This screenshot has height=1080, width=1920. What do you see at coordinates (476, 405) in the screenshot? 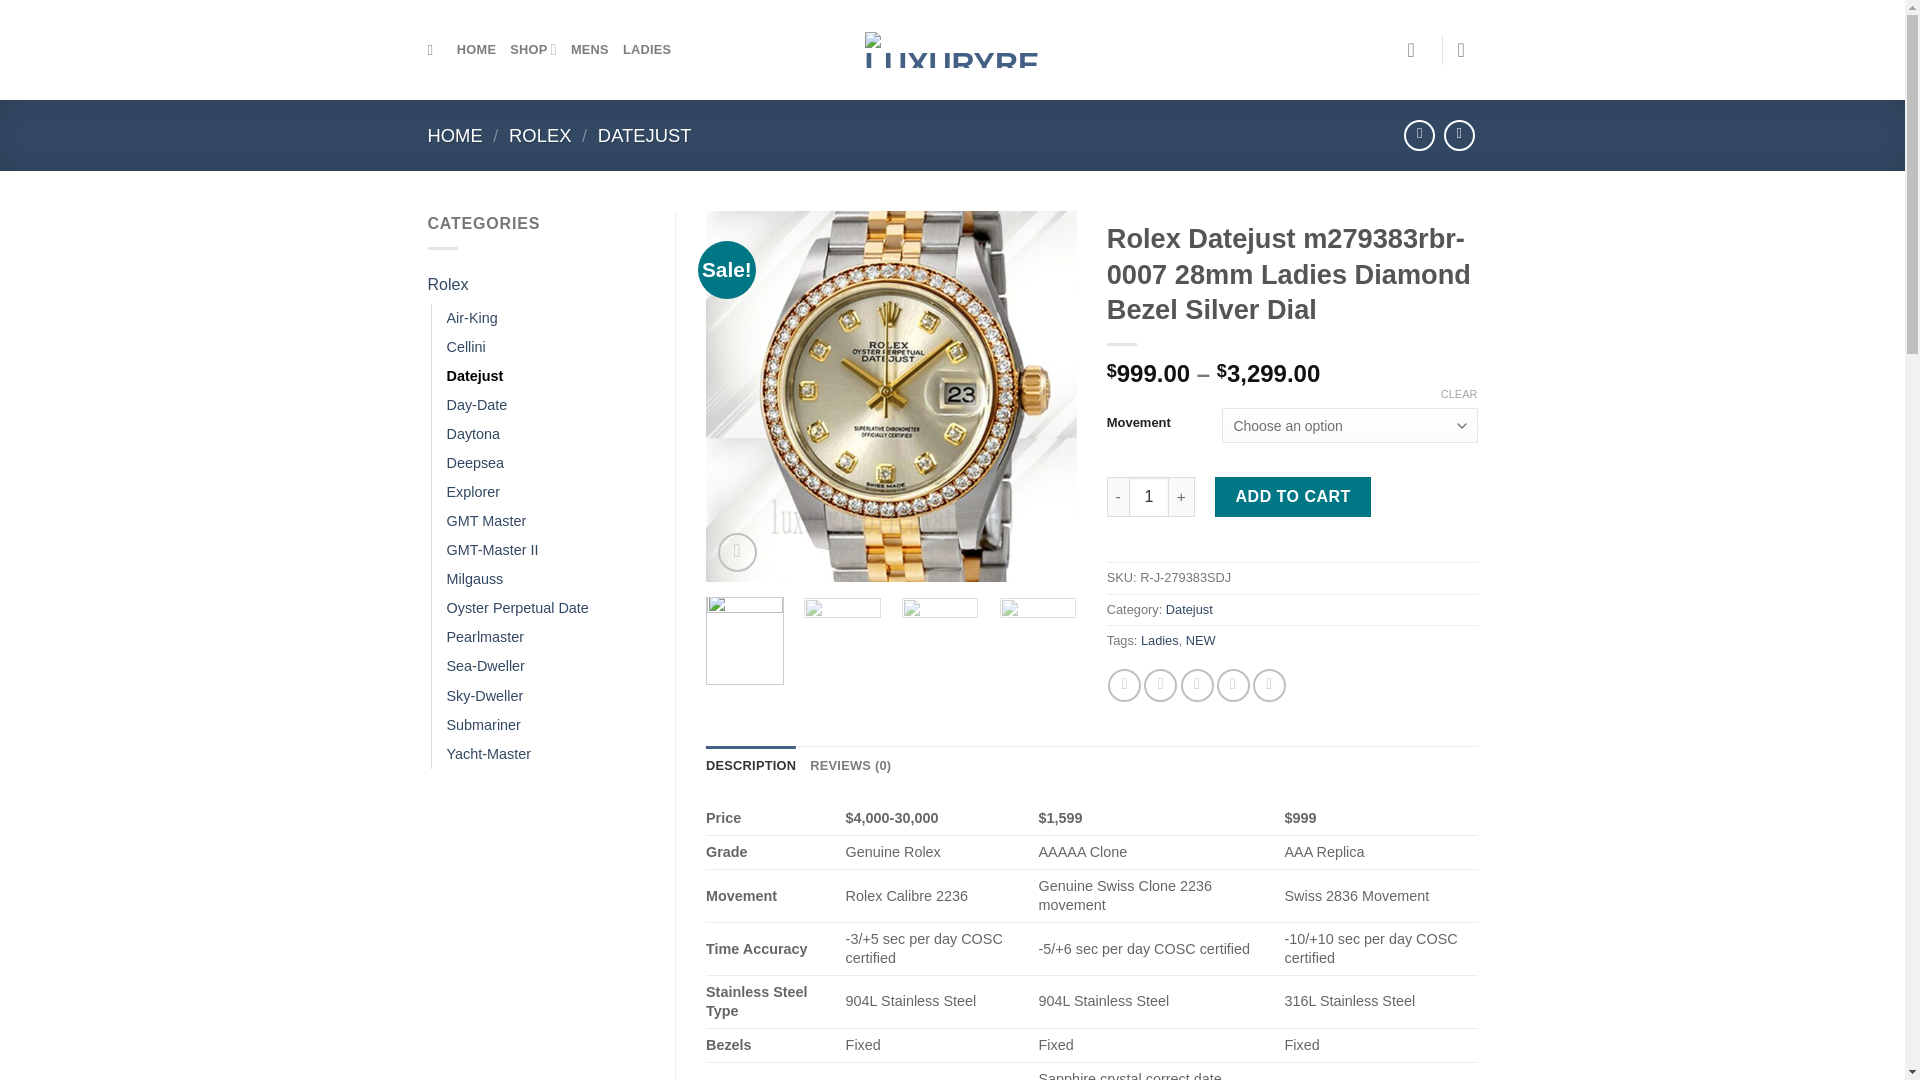
I see `Day-Date` at bounding box center [476, 405].